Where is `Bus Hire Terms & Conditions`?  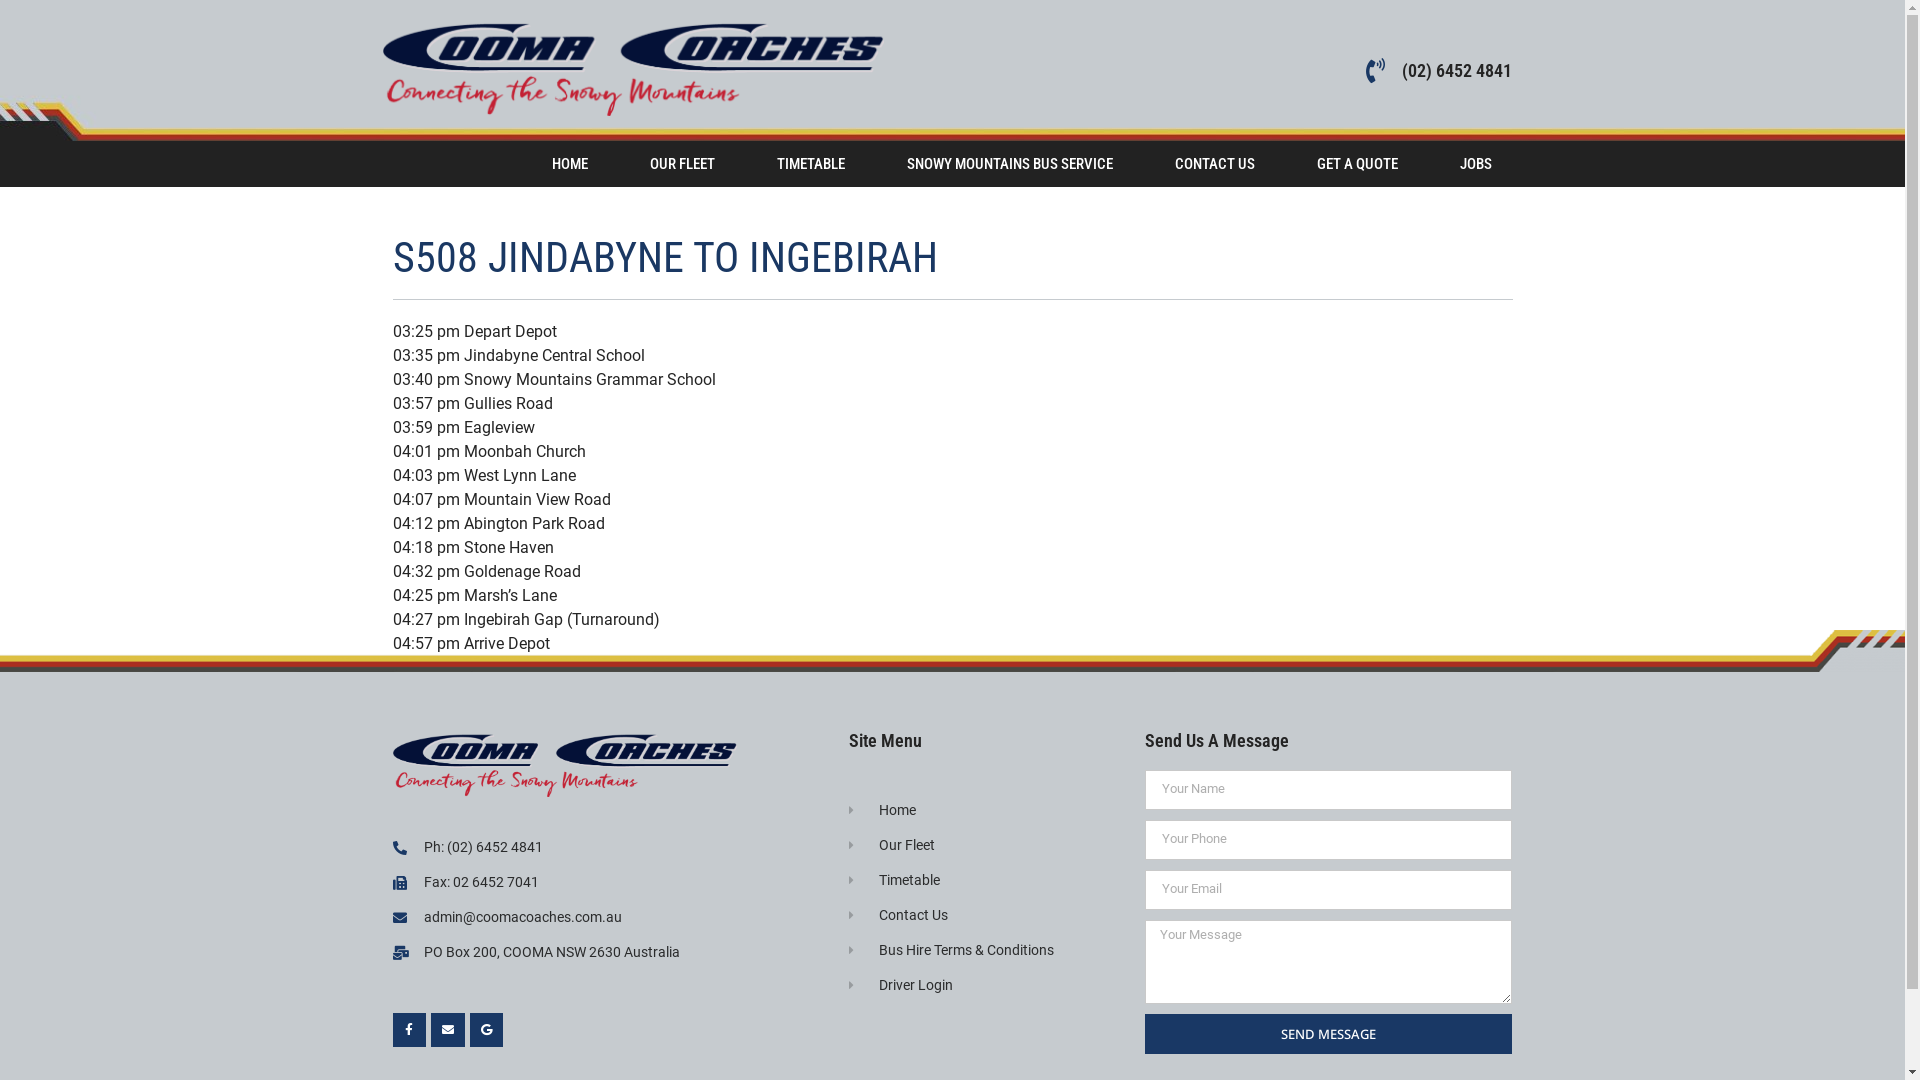 Bus Hire Terms & Conditions is located at coordinates (986, 950).